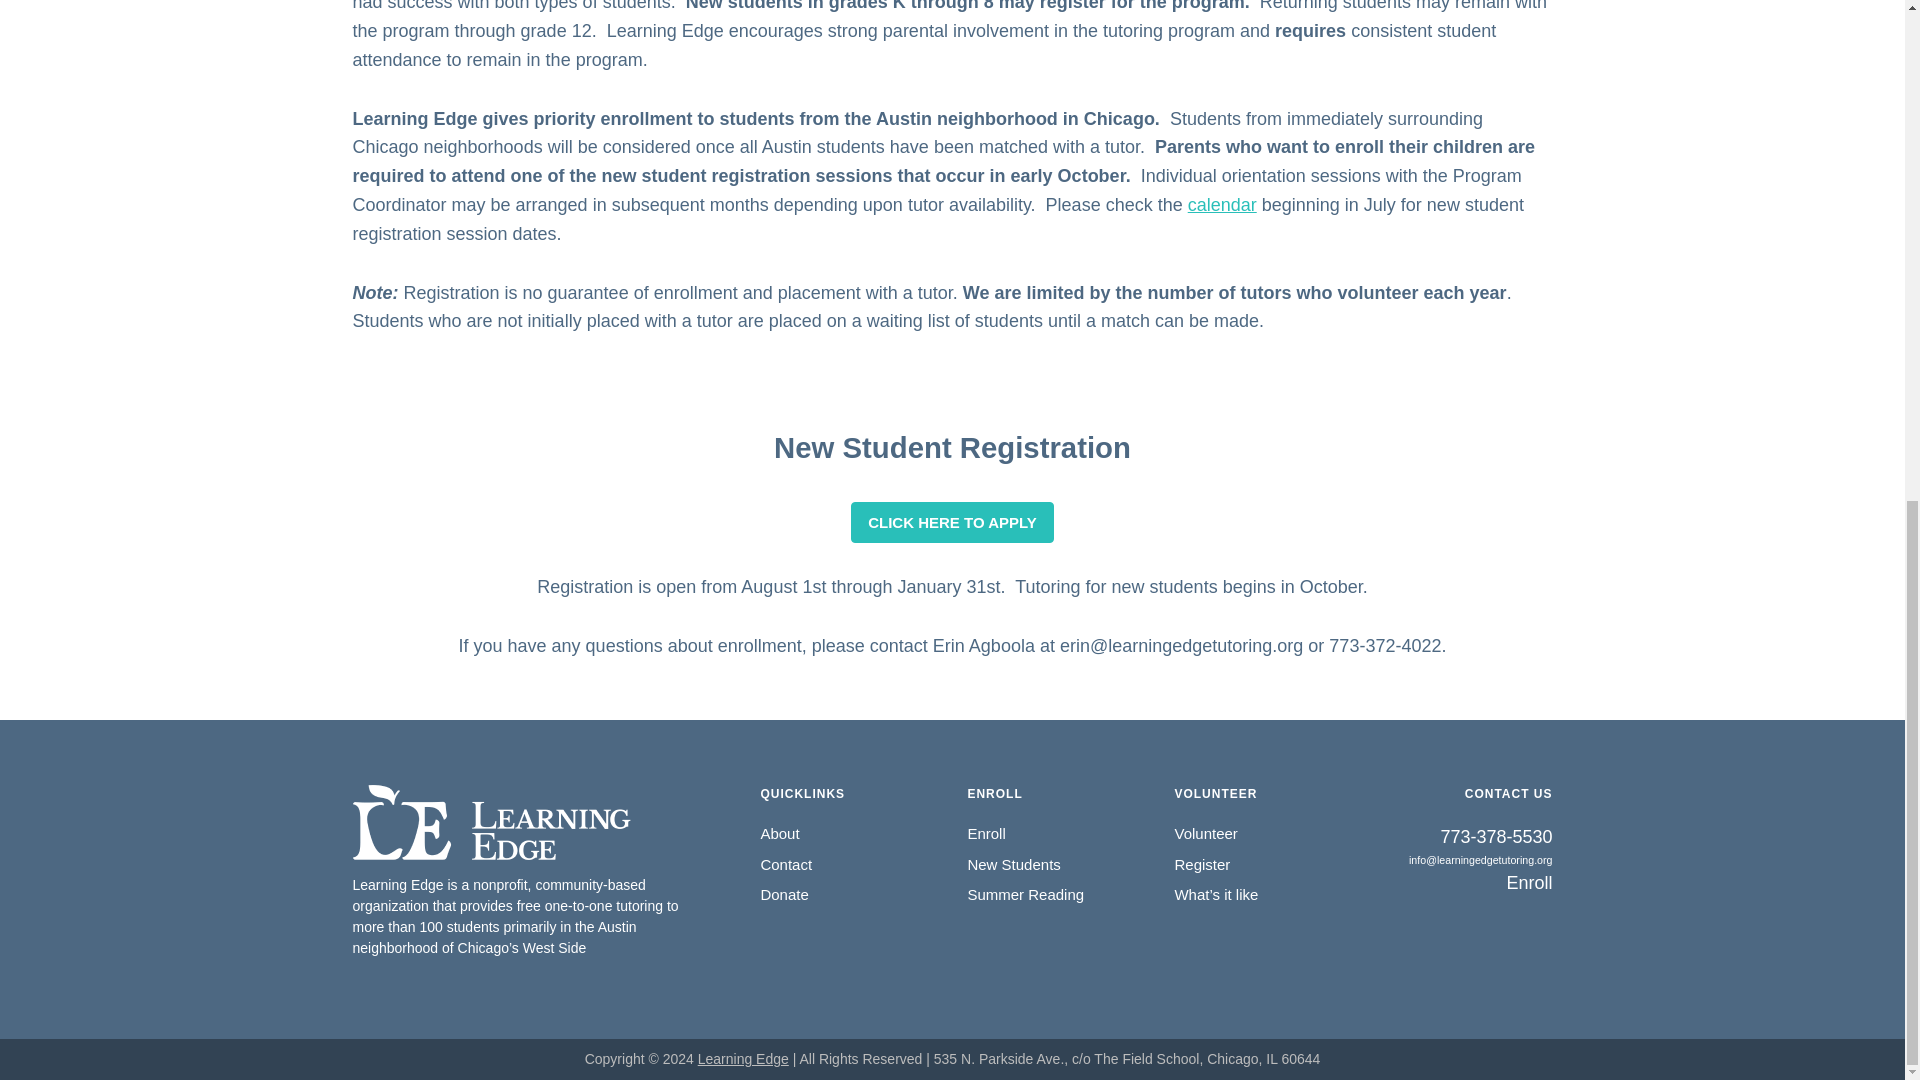  Describe the element at coordinates (1013, 864) in the screenshot. I see `New Students` at that location.